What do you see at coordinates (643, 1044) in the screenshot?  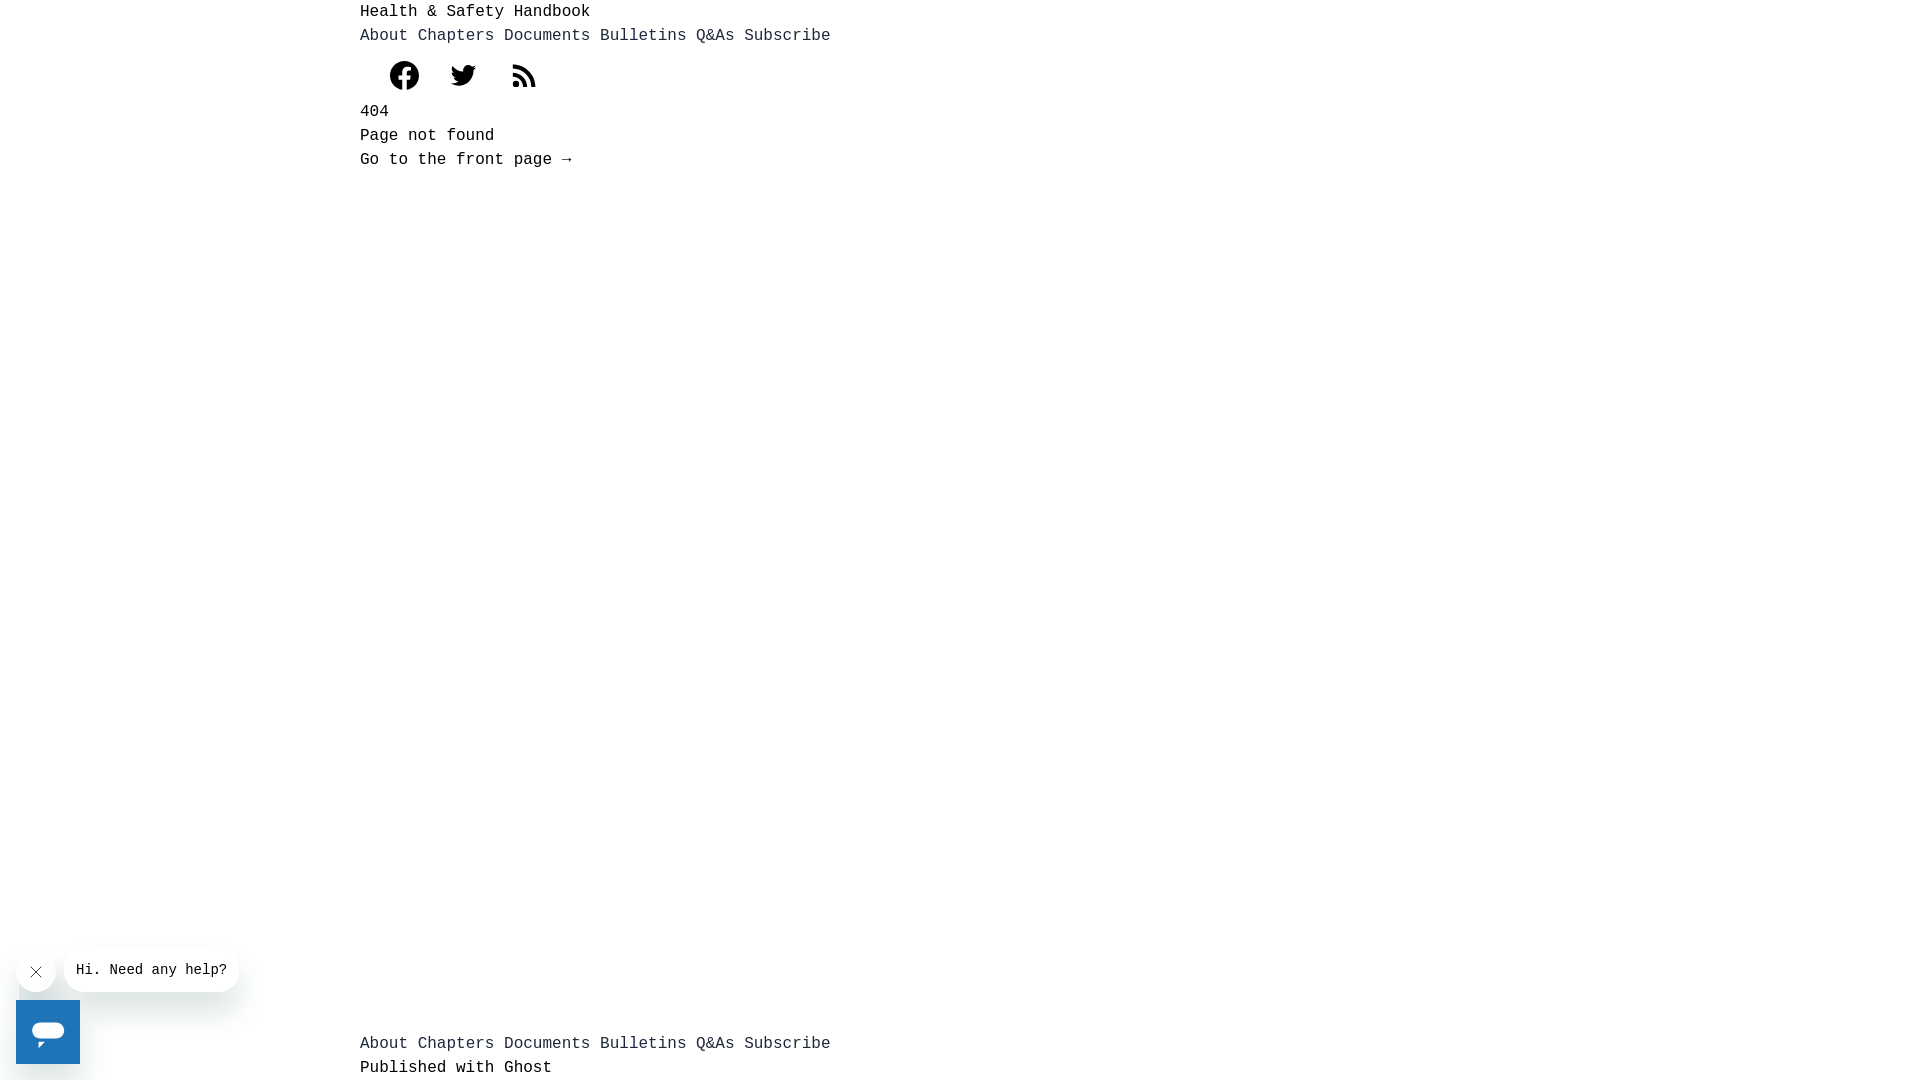 I see `Bulletins` at bounding box center [643, 1044].